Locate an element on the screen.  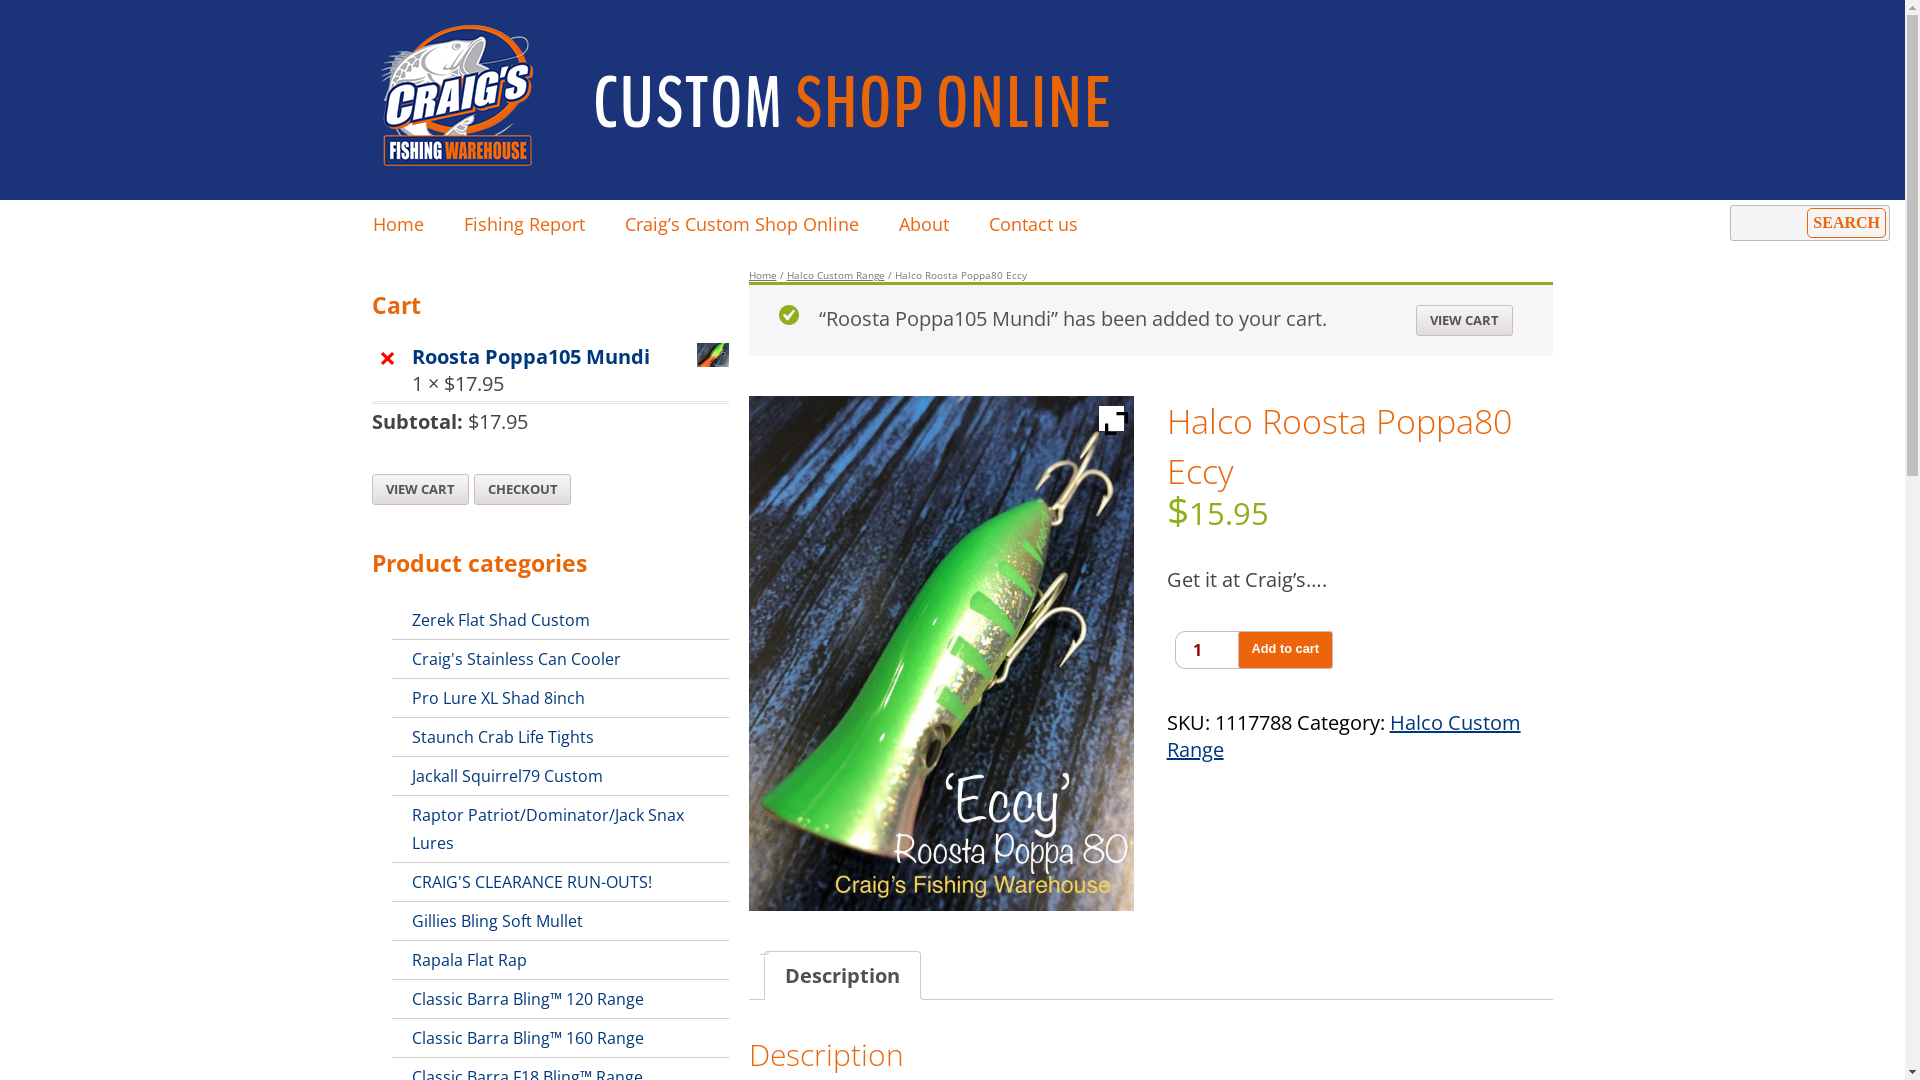
Zerek Flat Shad Custom is located at coordinates (560, 620).